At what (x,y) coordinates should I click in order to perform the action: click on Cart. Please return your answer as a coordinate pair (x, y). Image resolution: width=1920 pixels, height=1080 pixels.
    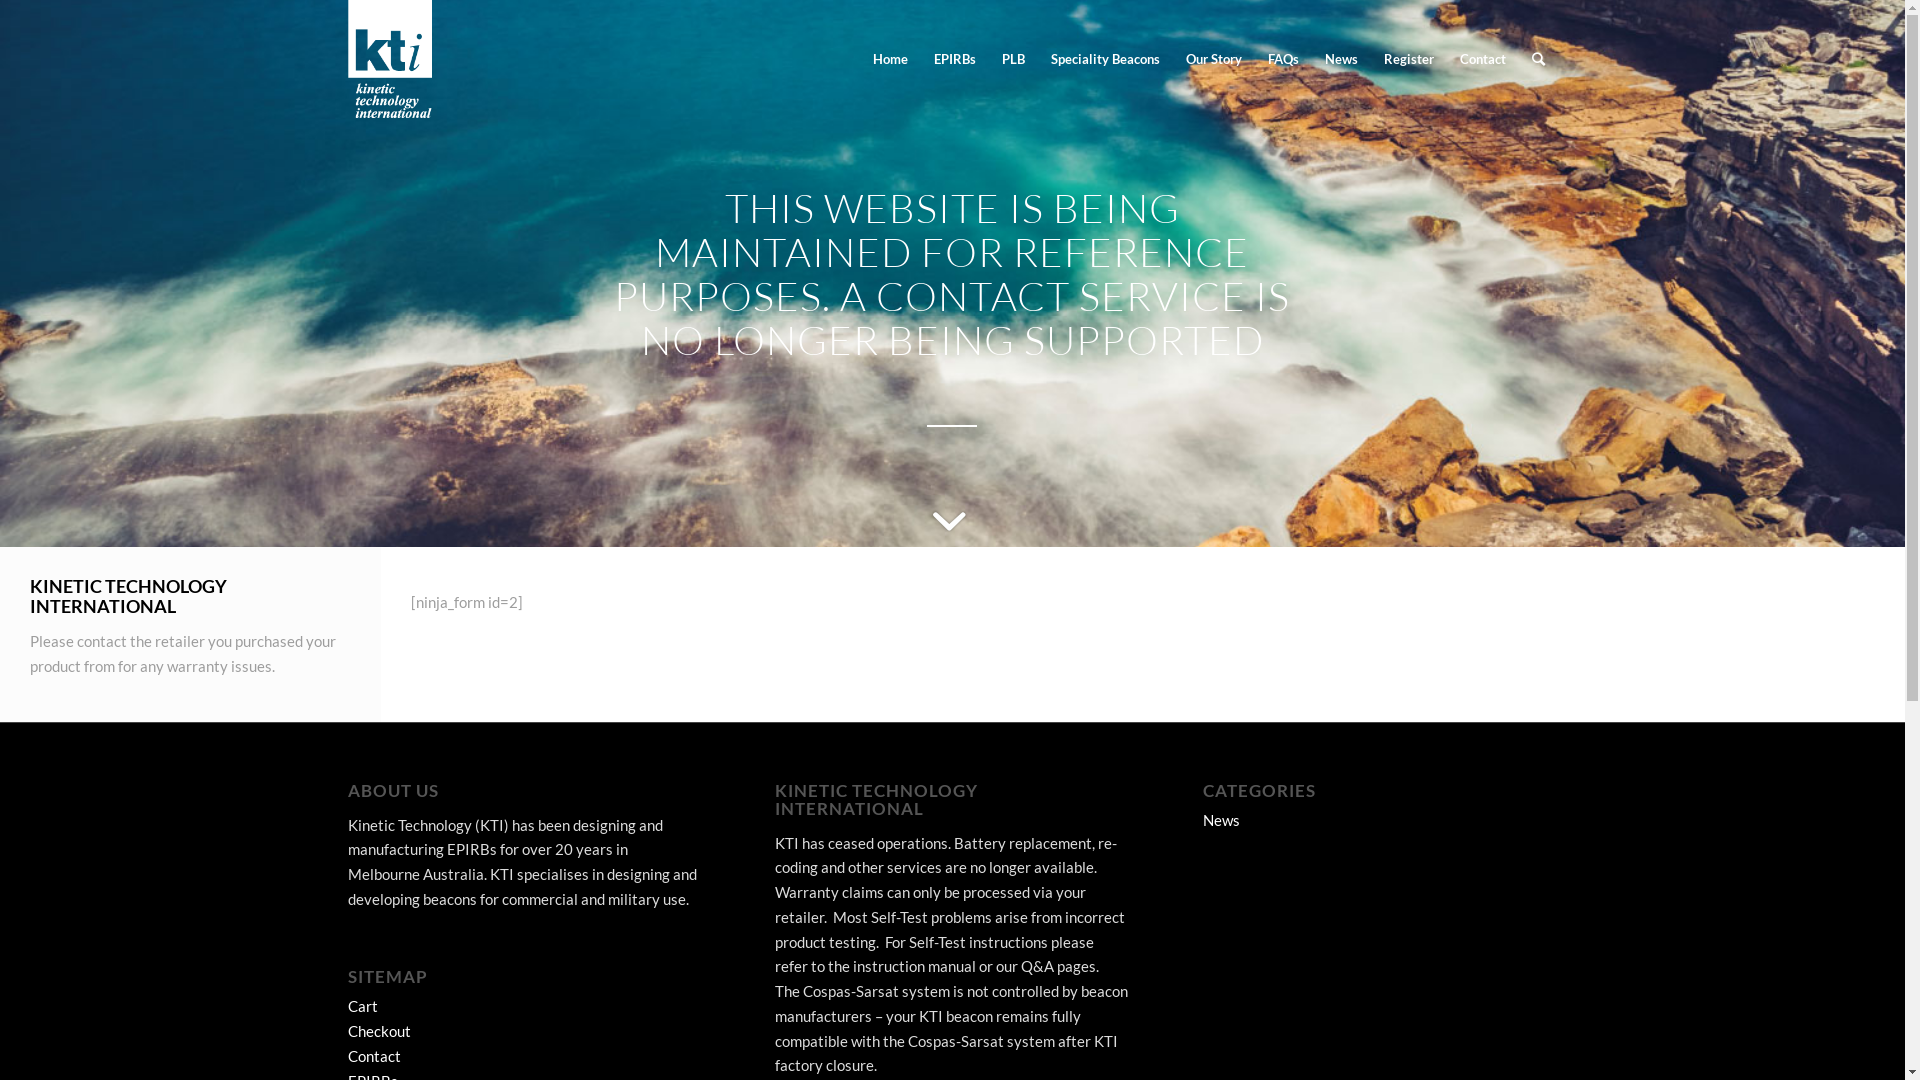
    Looking at the image, I should click on (363, 1006).